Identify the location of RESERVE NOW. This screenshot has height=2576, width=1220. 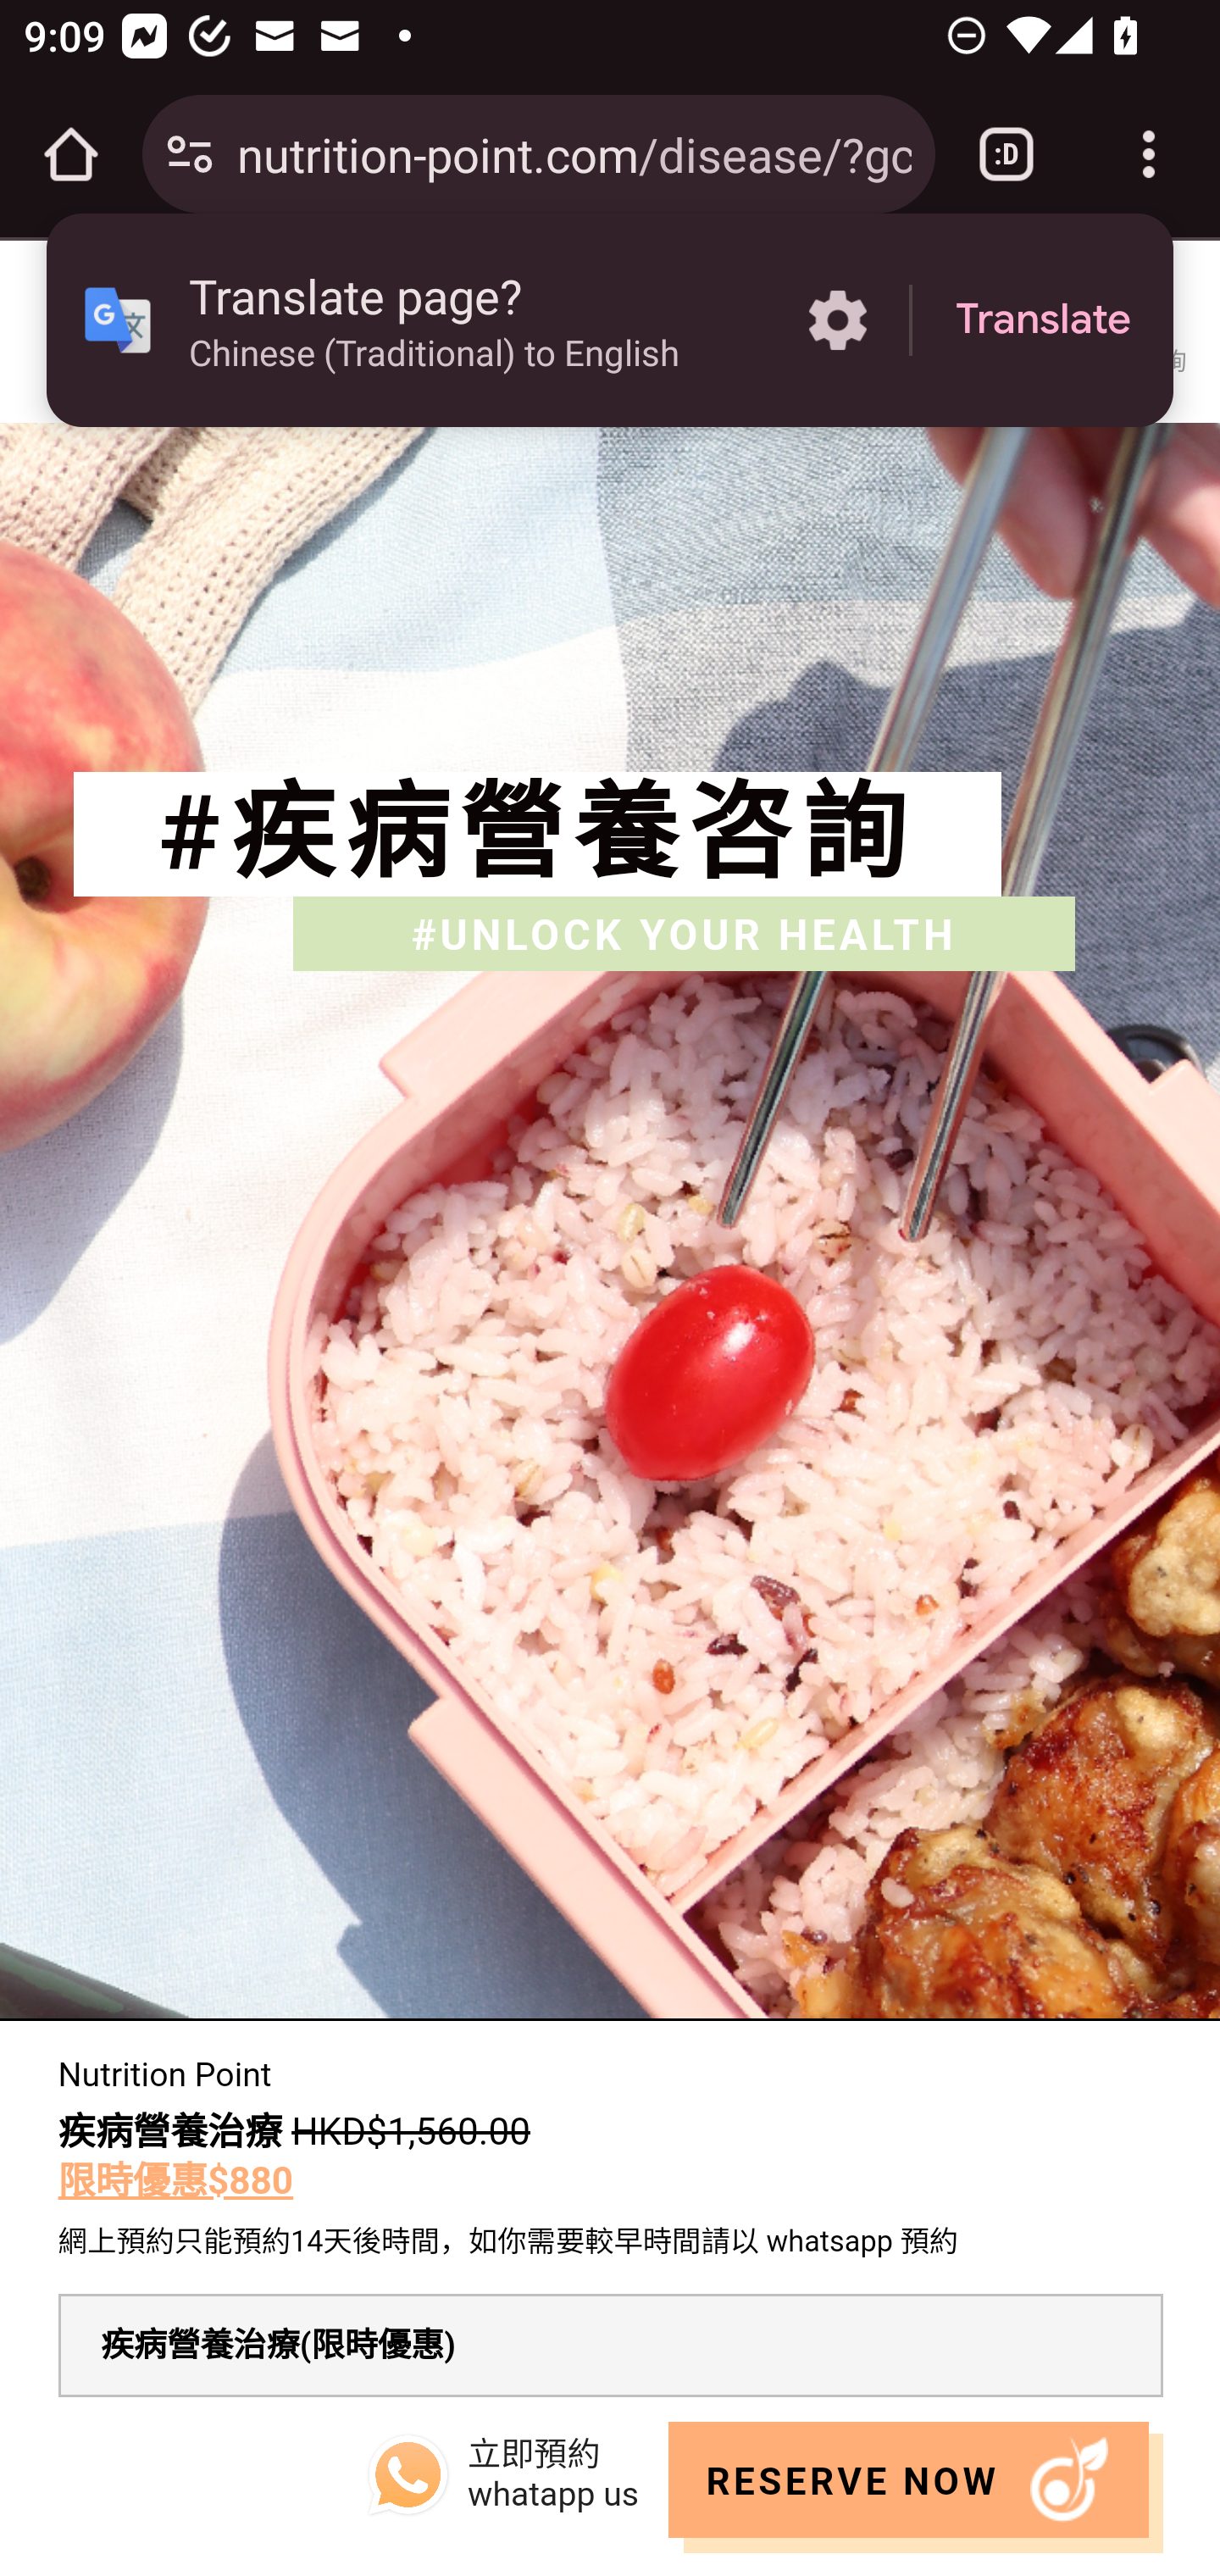
(923, 2491).